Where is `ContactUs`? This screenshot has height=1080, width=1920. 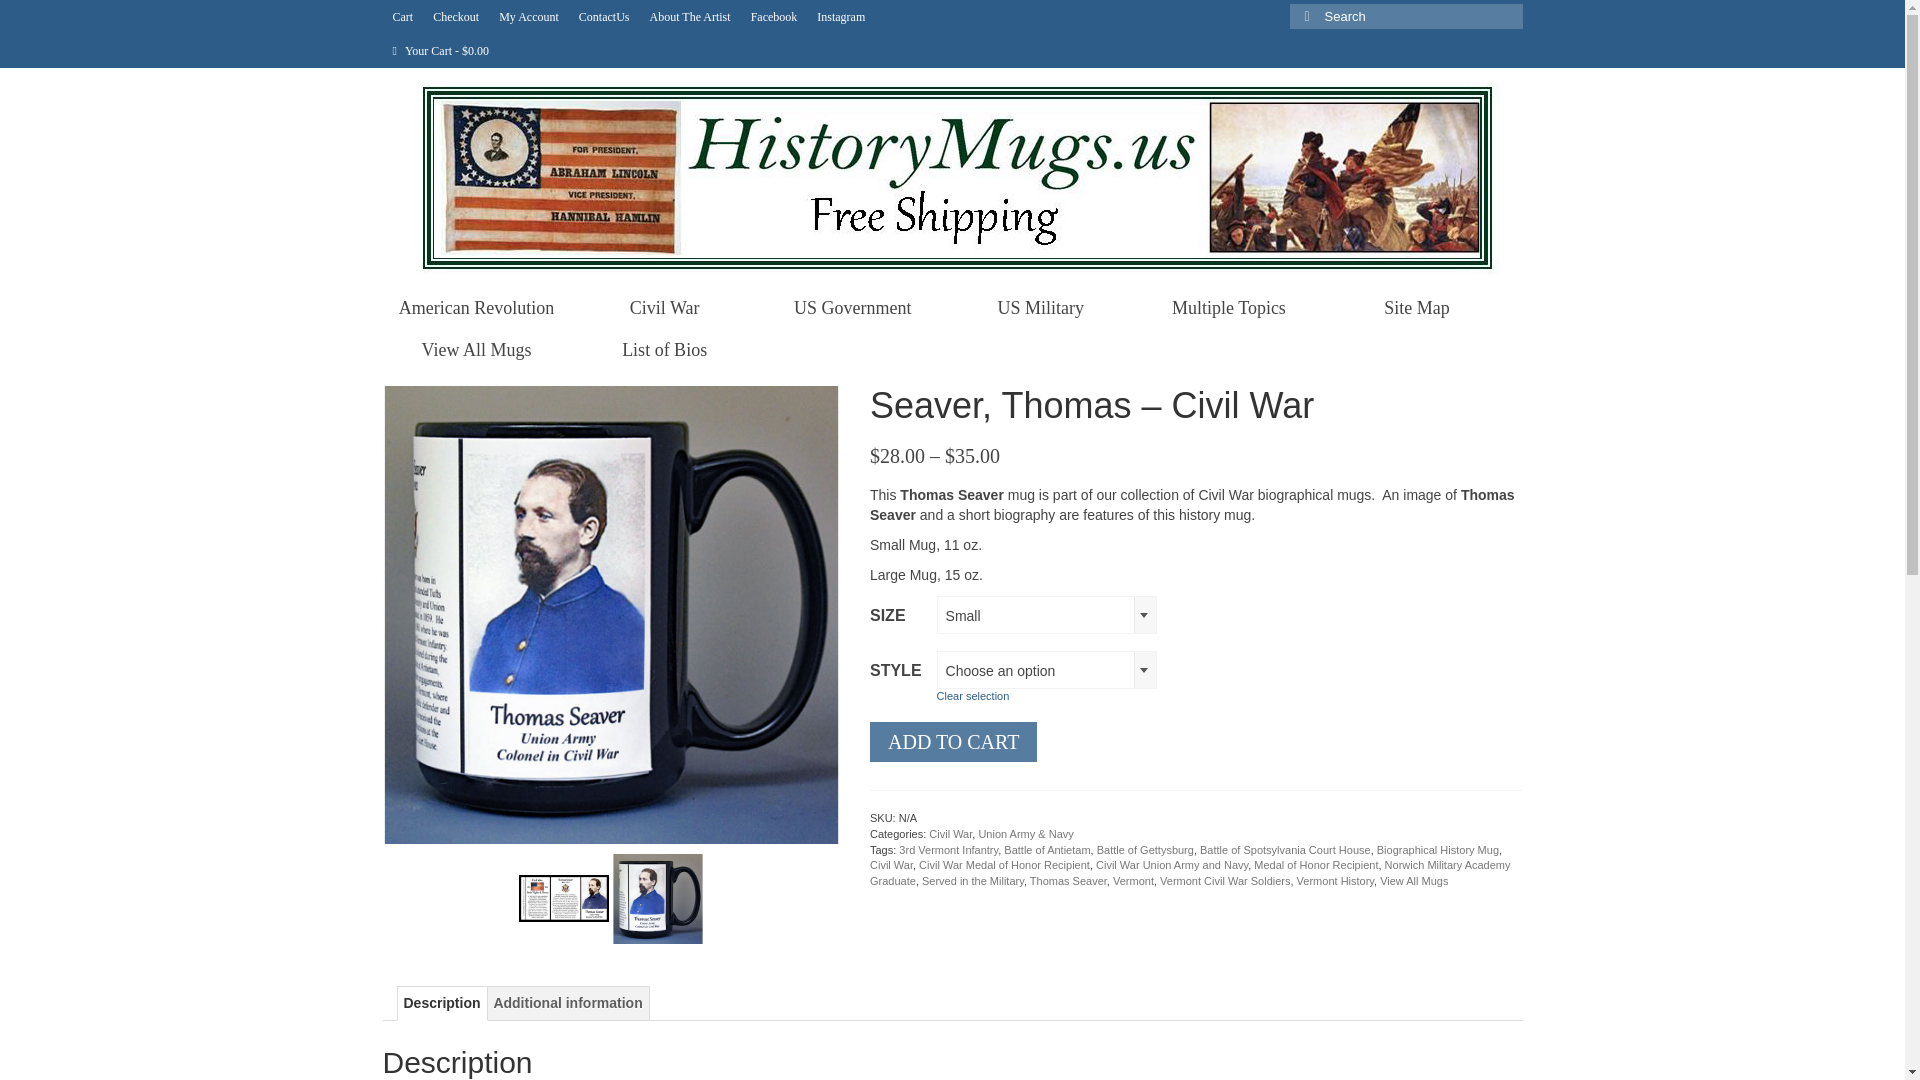 ContactUs is located at coordinates (604, 16).